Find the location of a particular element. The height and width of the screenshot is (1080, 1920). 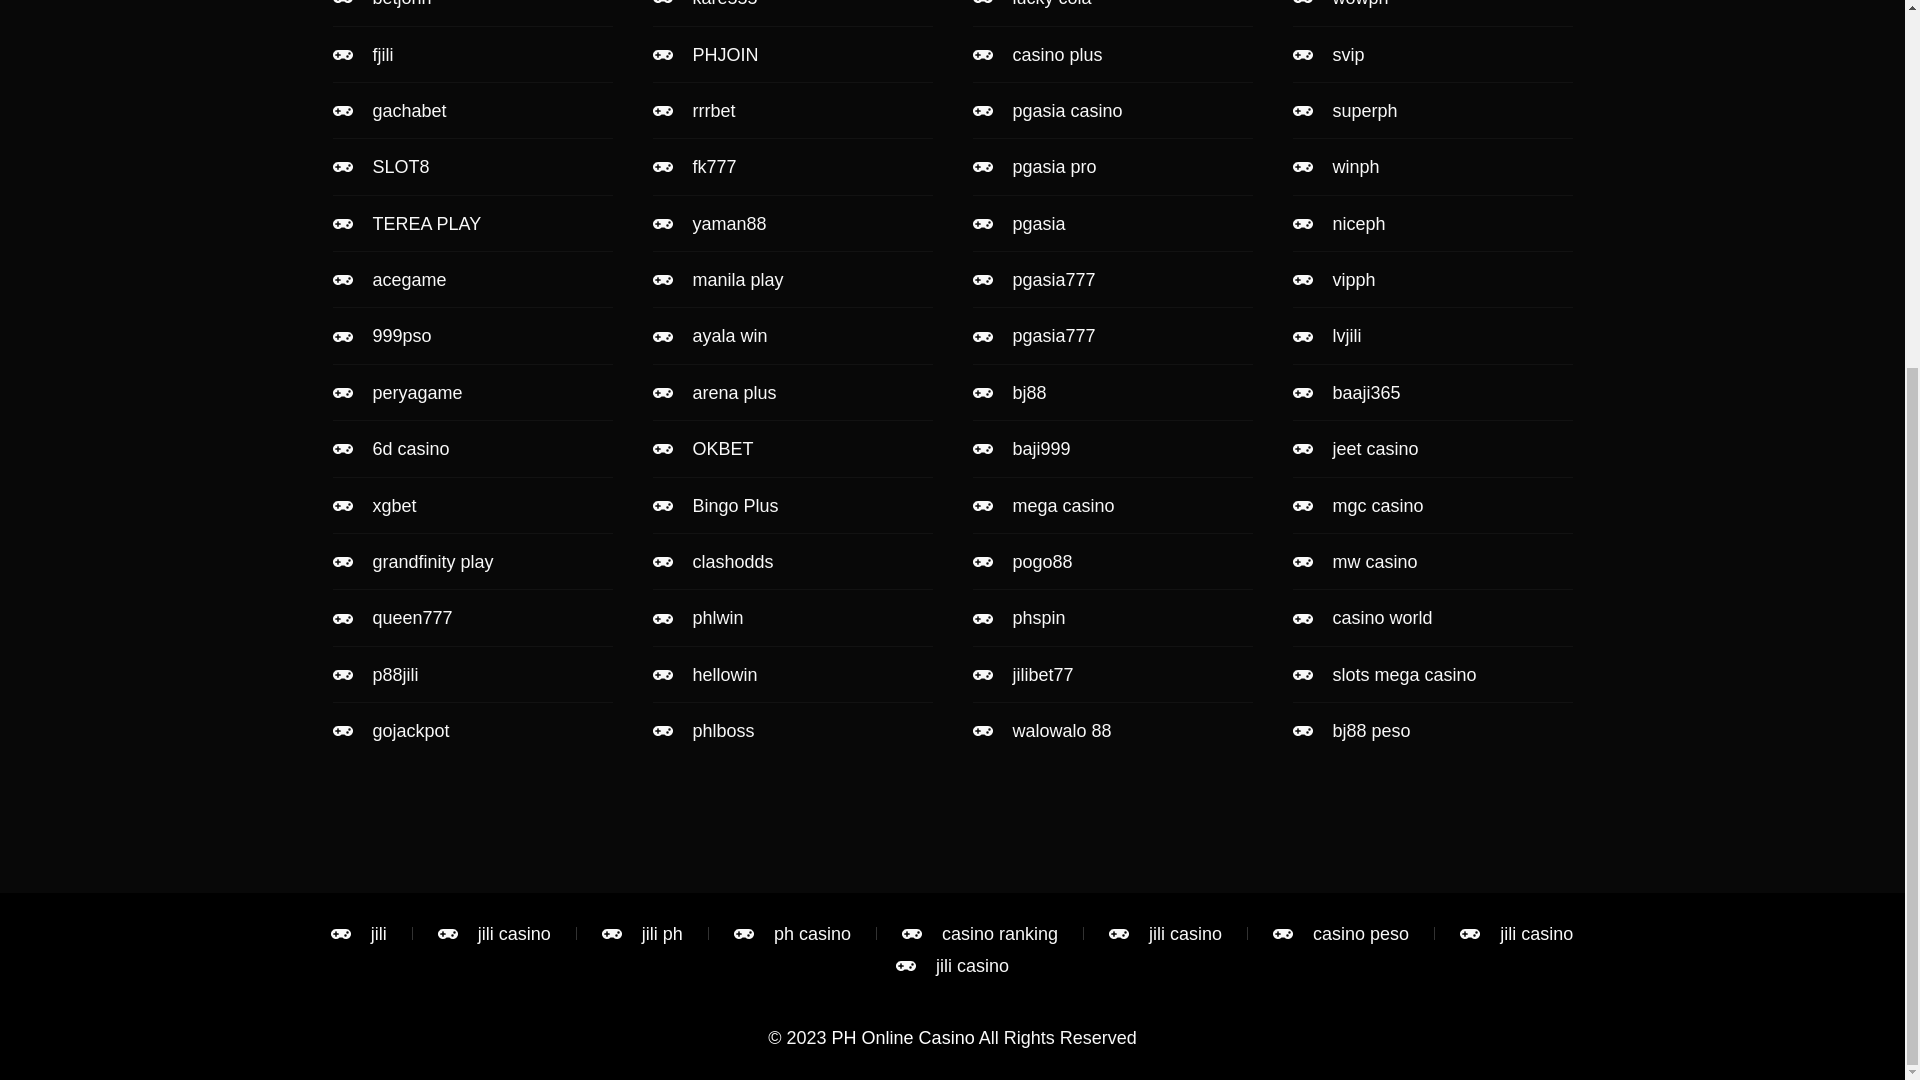

grandfinity play is located at coordinates (472, 562).